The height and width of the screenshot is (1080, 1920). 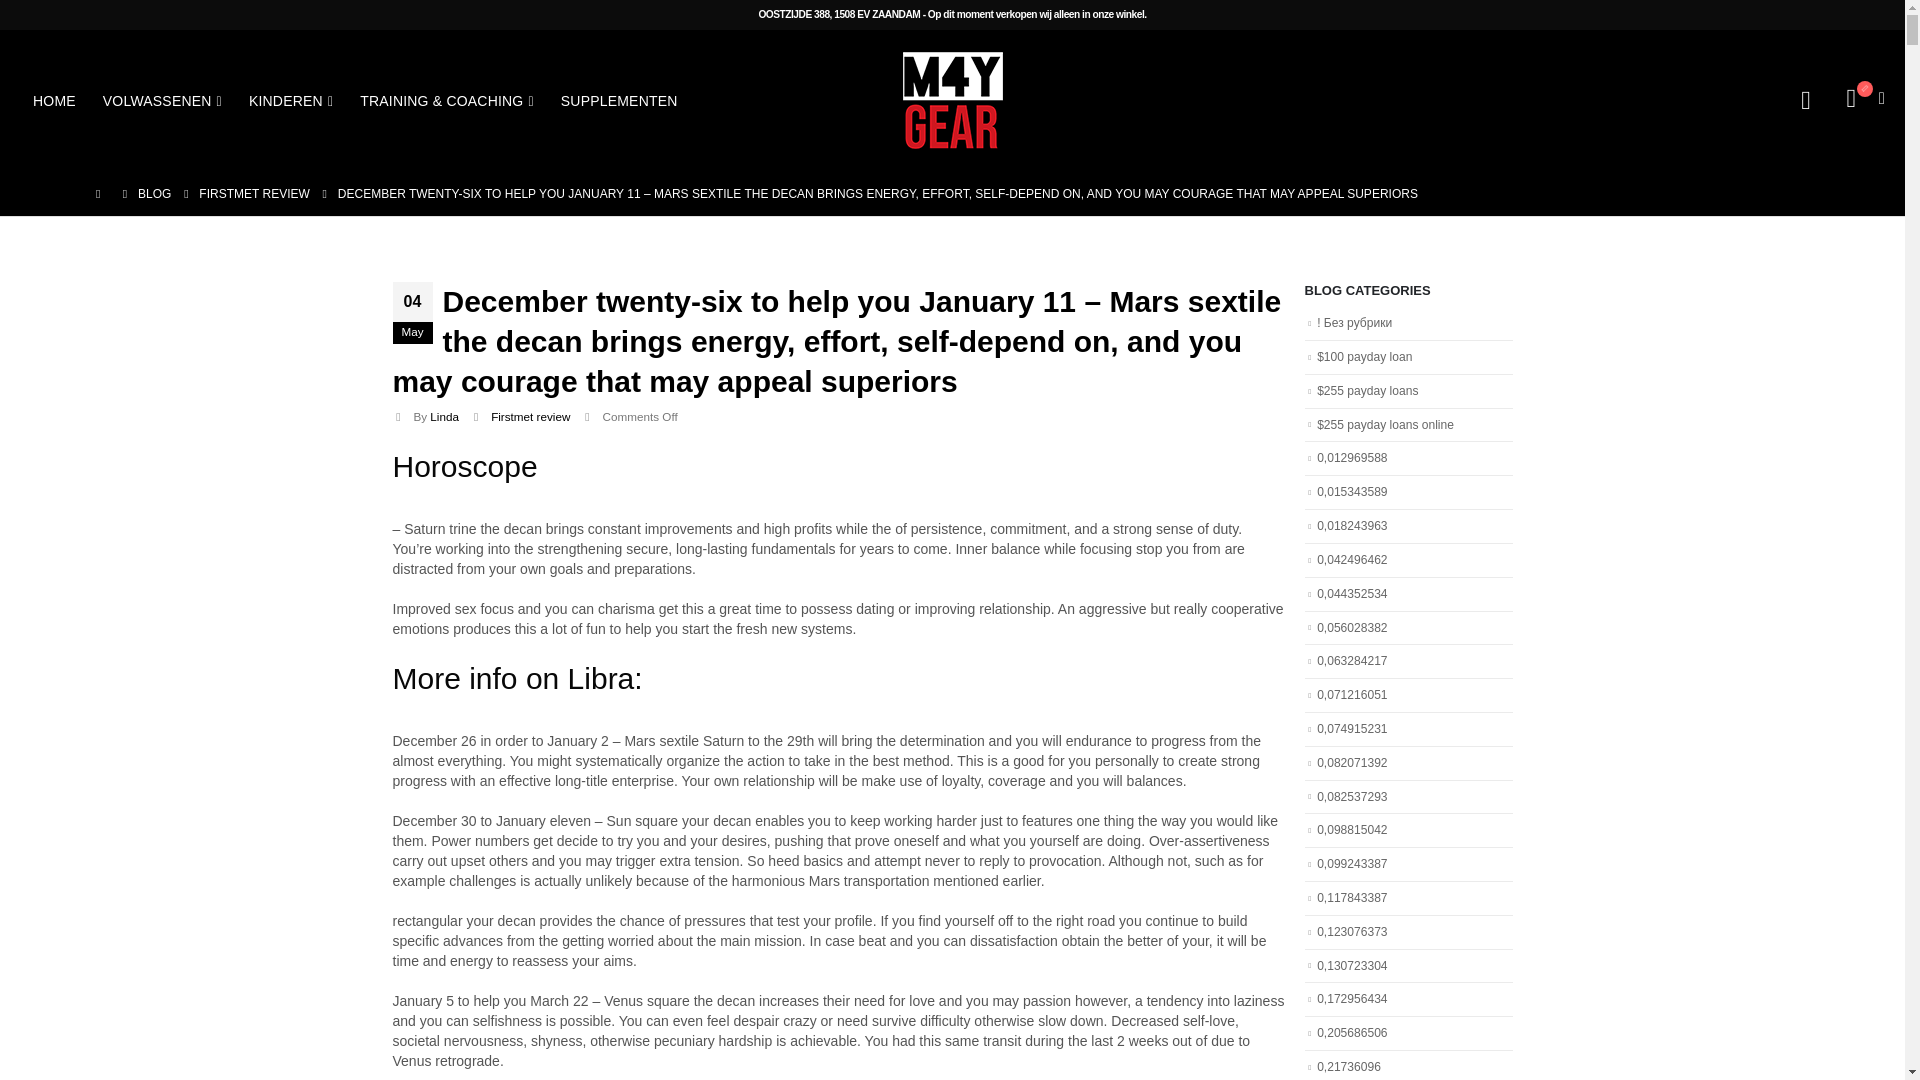 What do you see at coordinates (952, 100) in the screenshot?
I see `M4Y GEAR - Vechtsportwinkel Zaandam` at bounding box center [952, 100].